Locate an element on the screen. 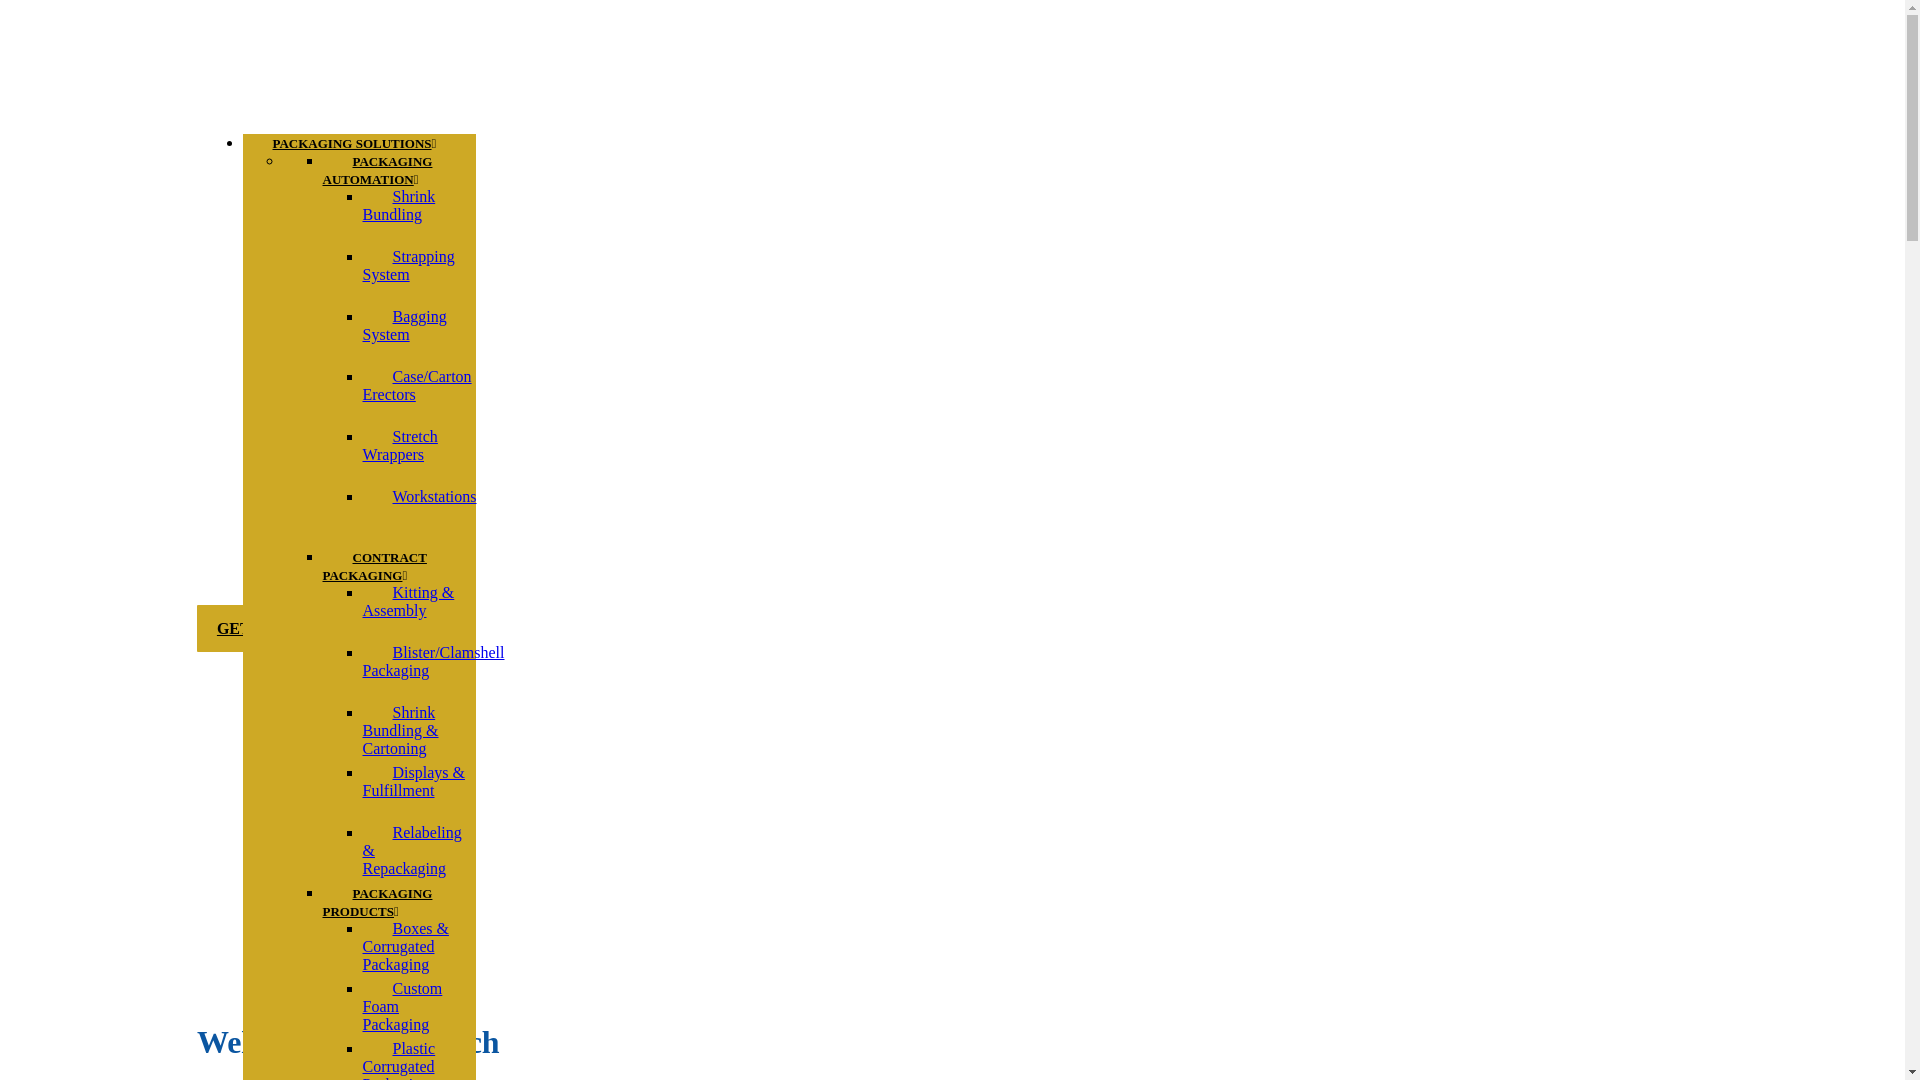 This screenshot has height=1080, width=1920. Plastic Corrugated Packaging is located at coordinates (410, 1050).